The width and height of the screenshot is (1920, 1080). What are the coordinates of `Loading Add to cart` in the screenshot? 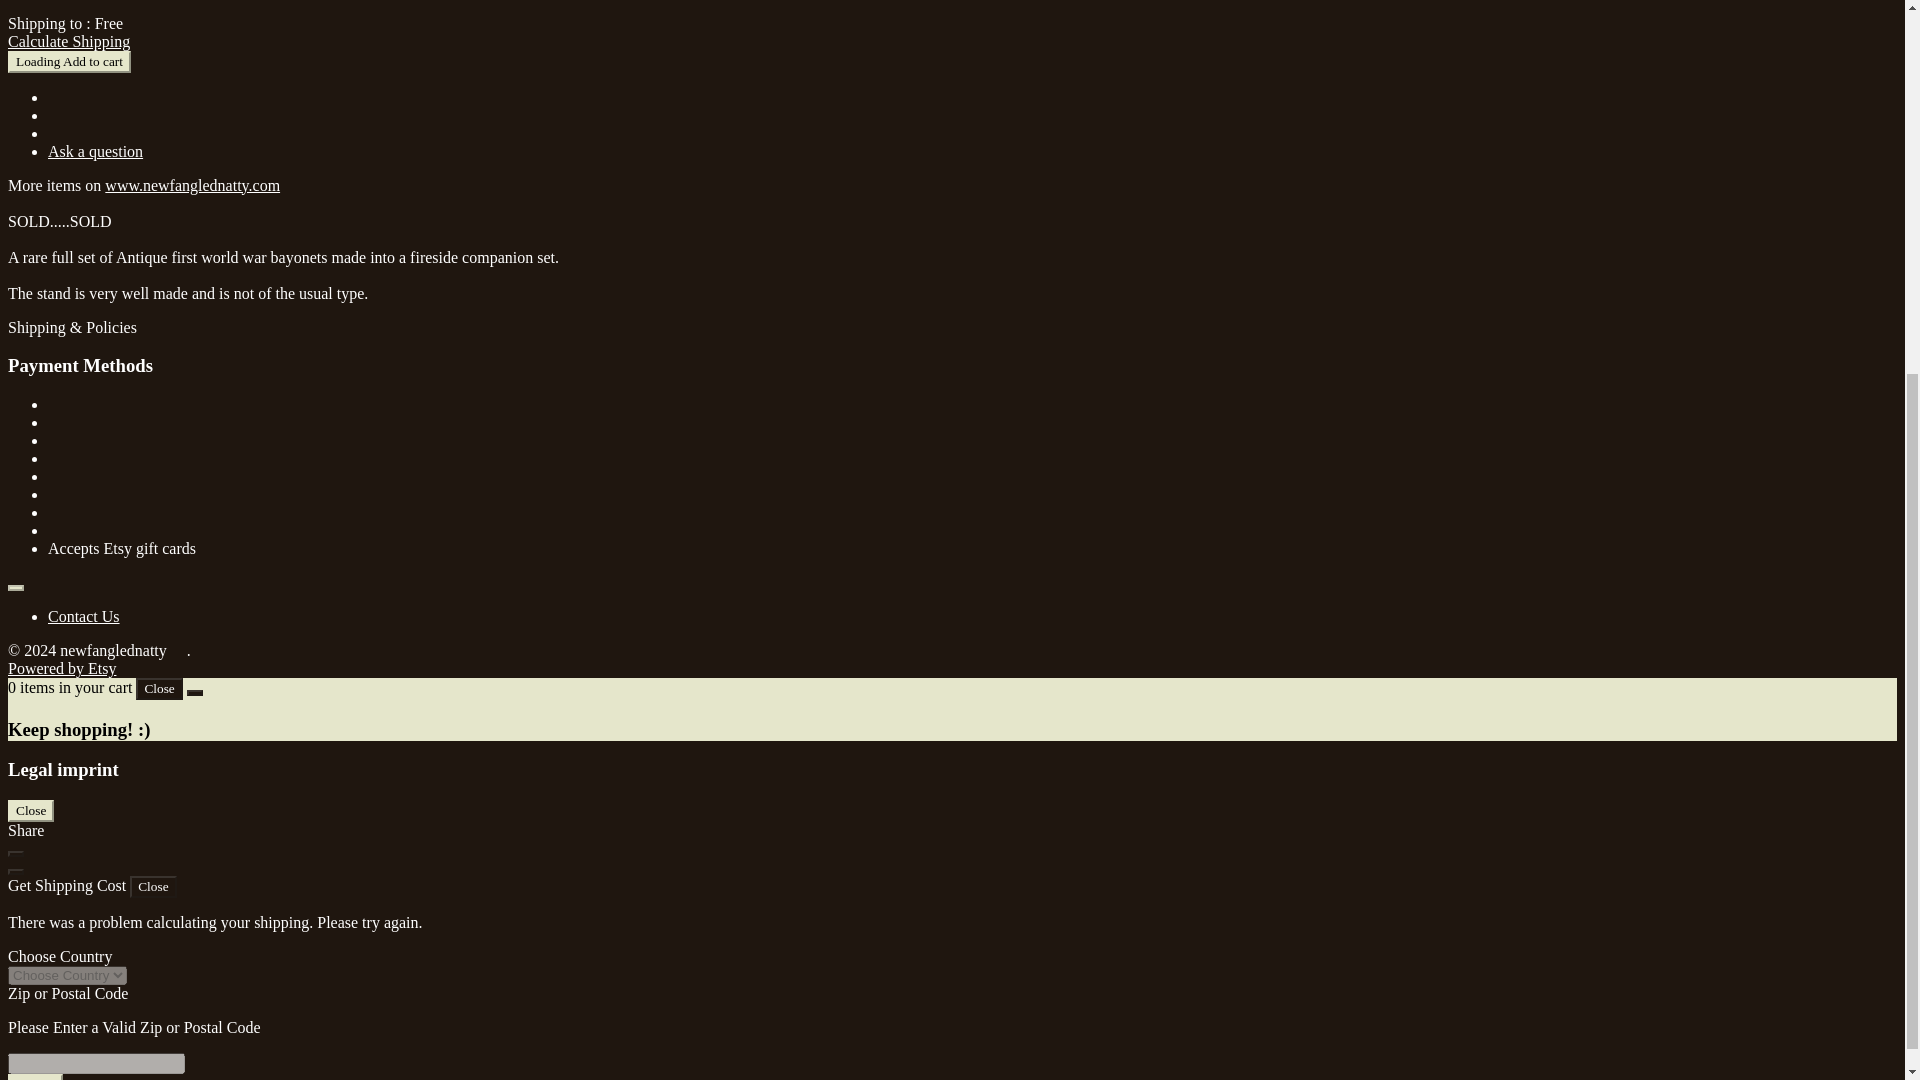 It's located at (68, 62).